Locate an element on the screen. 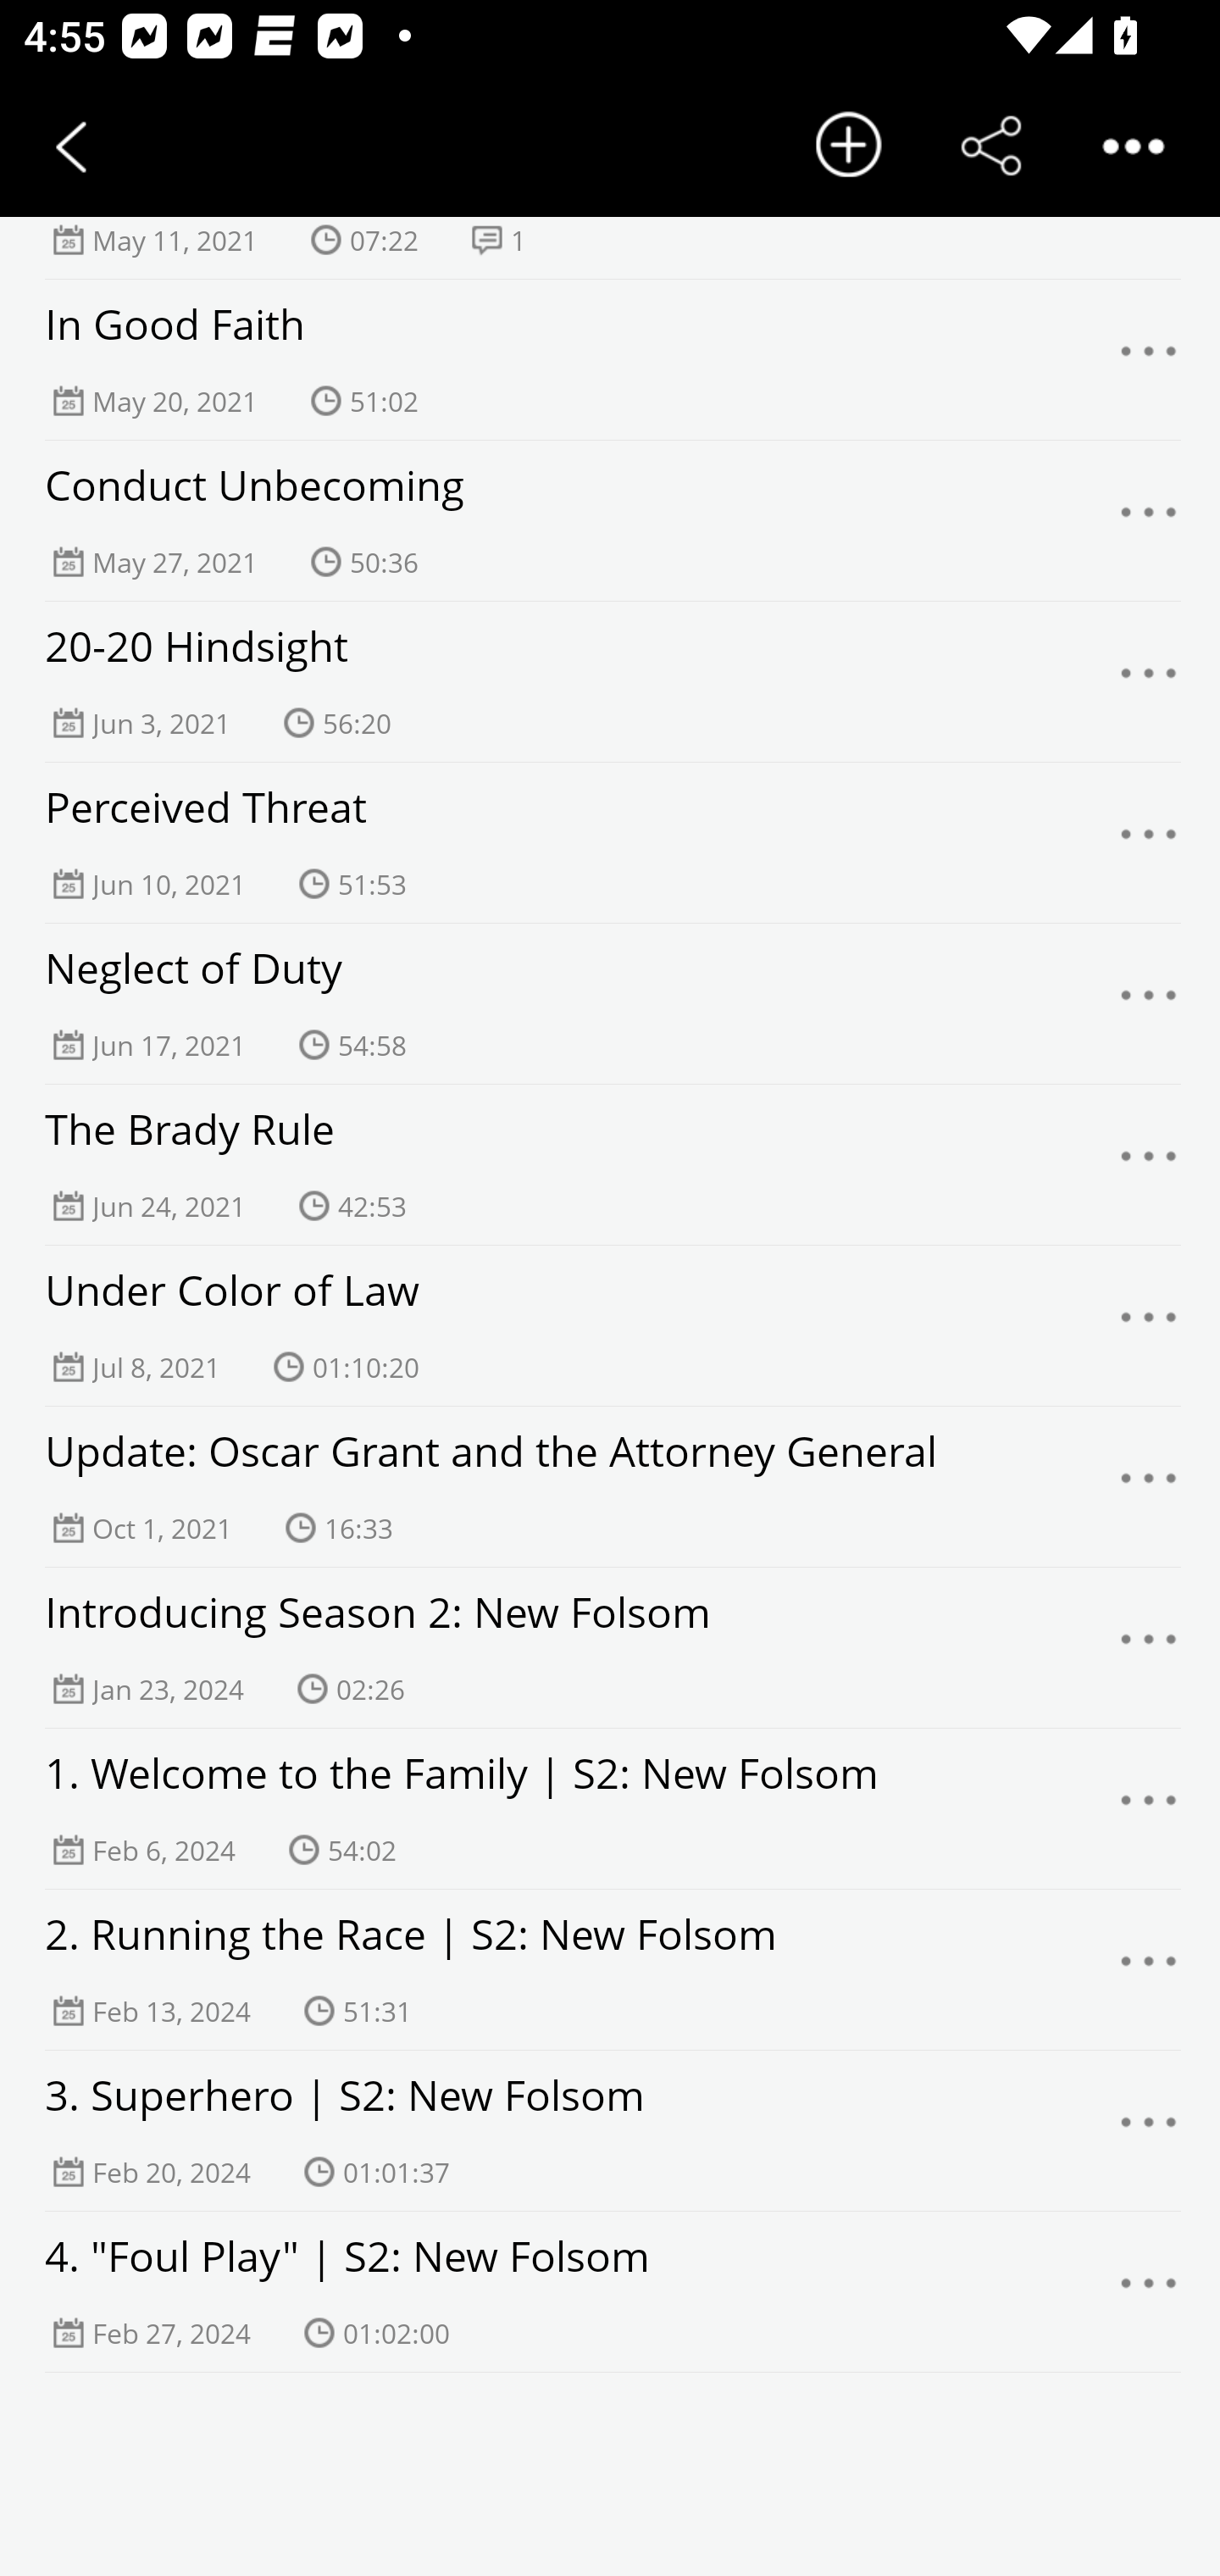  Menu is located at coordinates (1149, 2132).